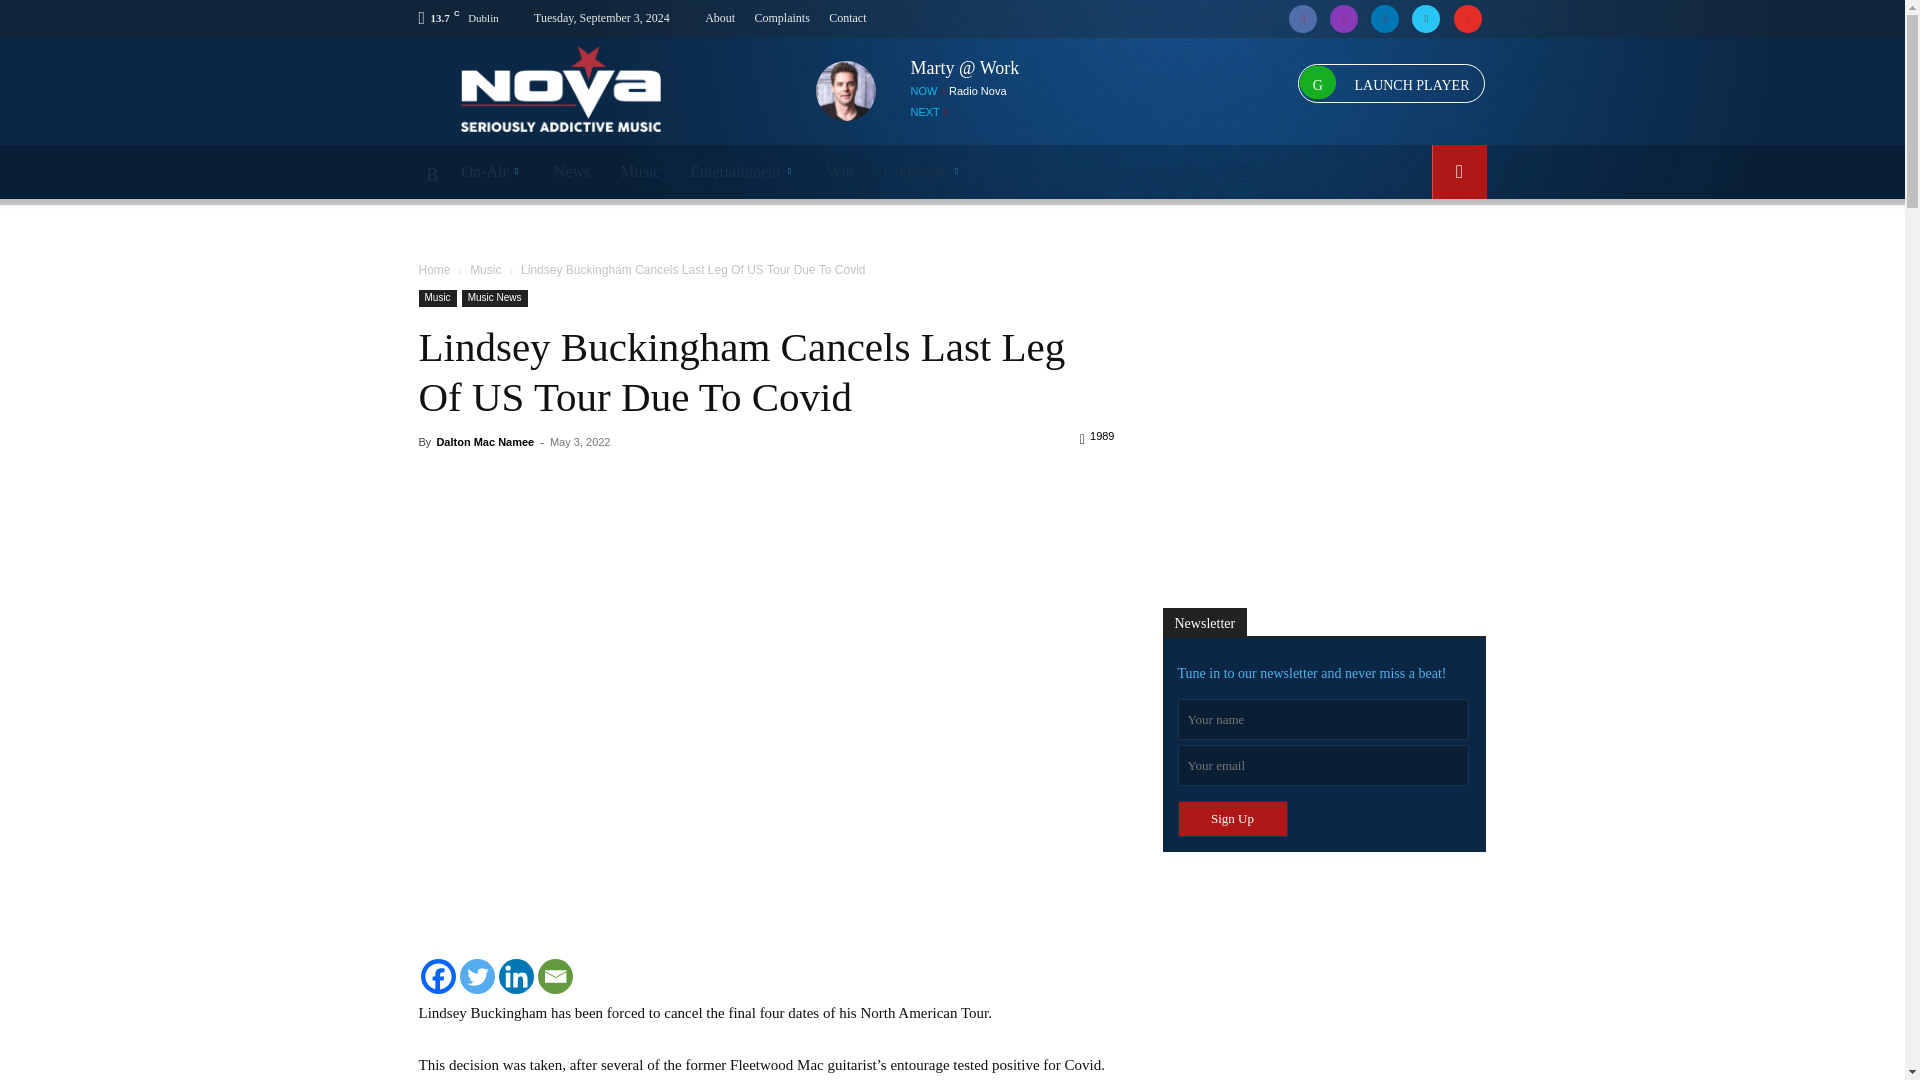 The width and height of the screenshot is (1920, 1080). What do you see at coordinates (1384, 18) in the screenshot?
I see `Linkedin` at bounding box center [1384, 18].